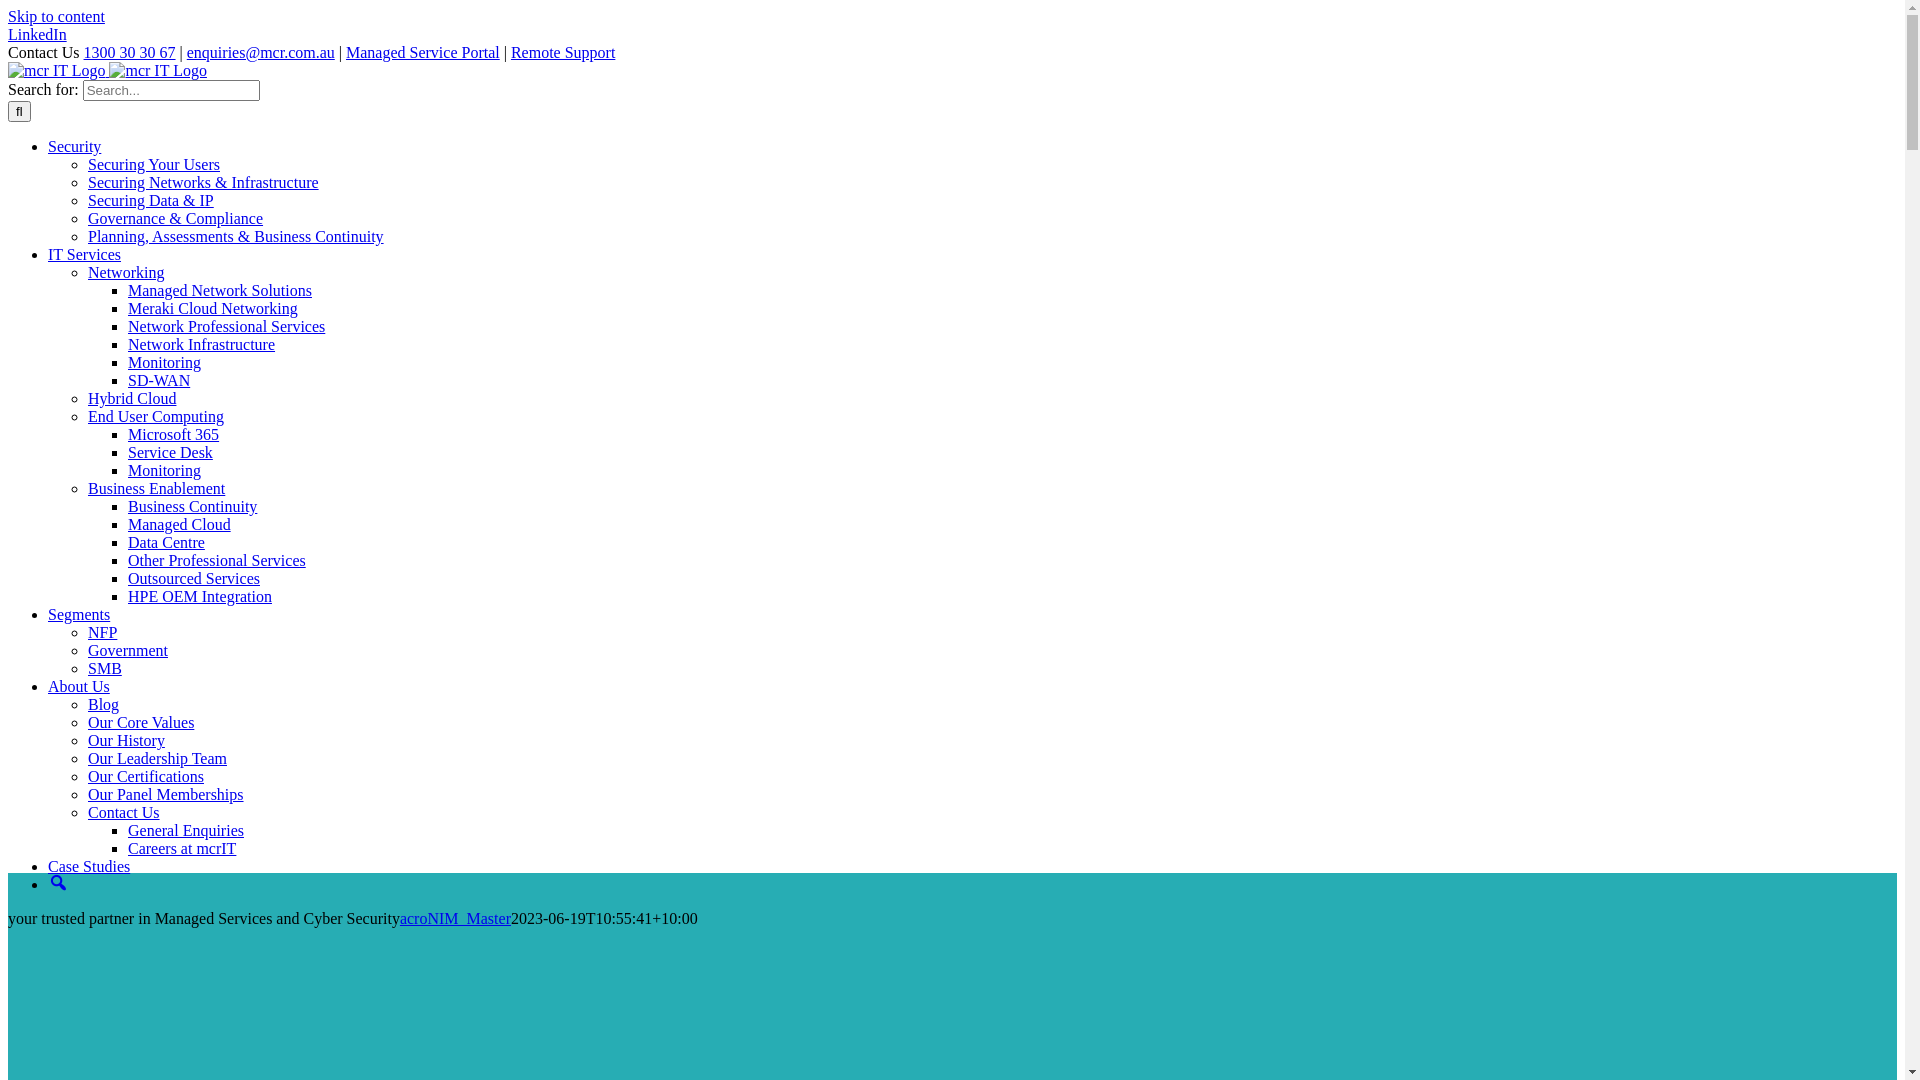 The image size is (1920, 1080). What do you see at coordinates (176, 218) in the screenshot?
I see `Governance & Compliance` at bounding box center [176, 218].